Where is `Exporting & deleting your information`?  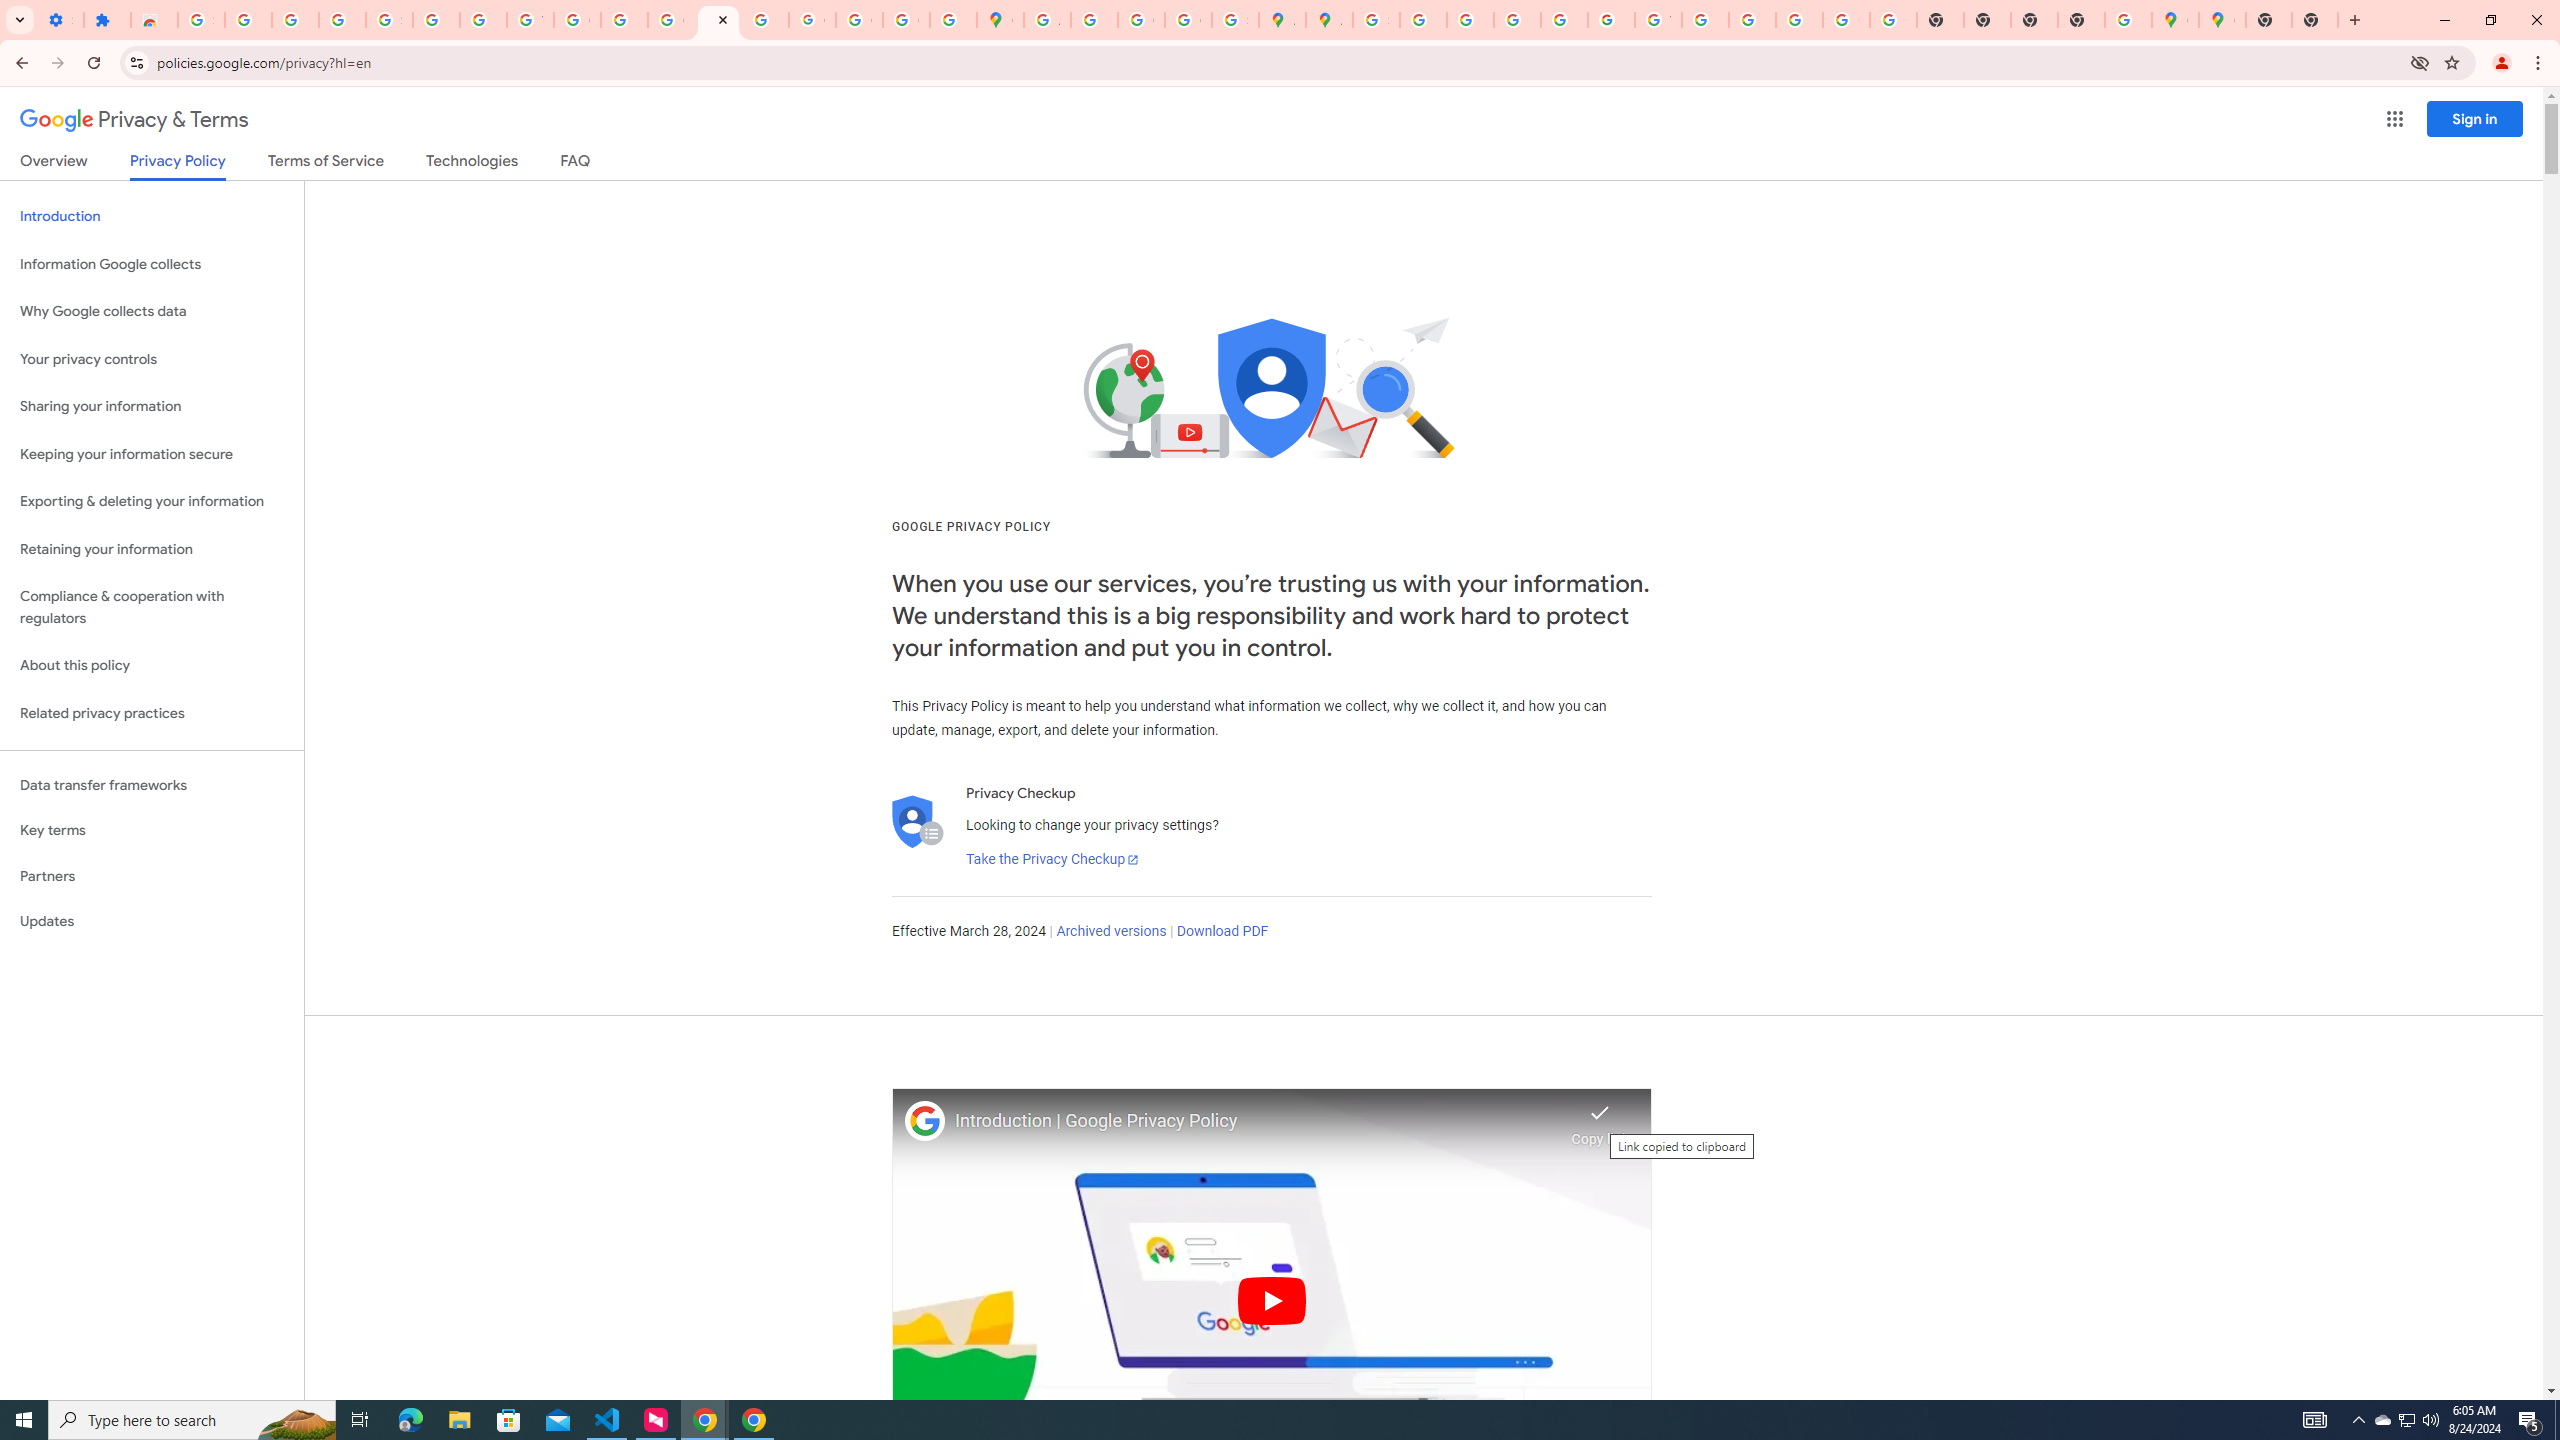 Exporting & deleting your information is located at coordinates (152, 502).